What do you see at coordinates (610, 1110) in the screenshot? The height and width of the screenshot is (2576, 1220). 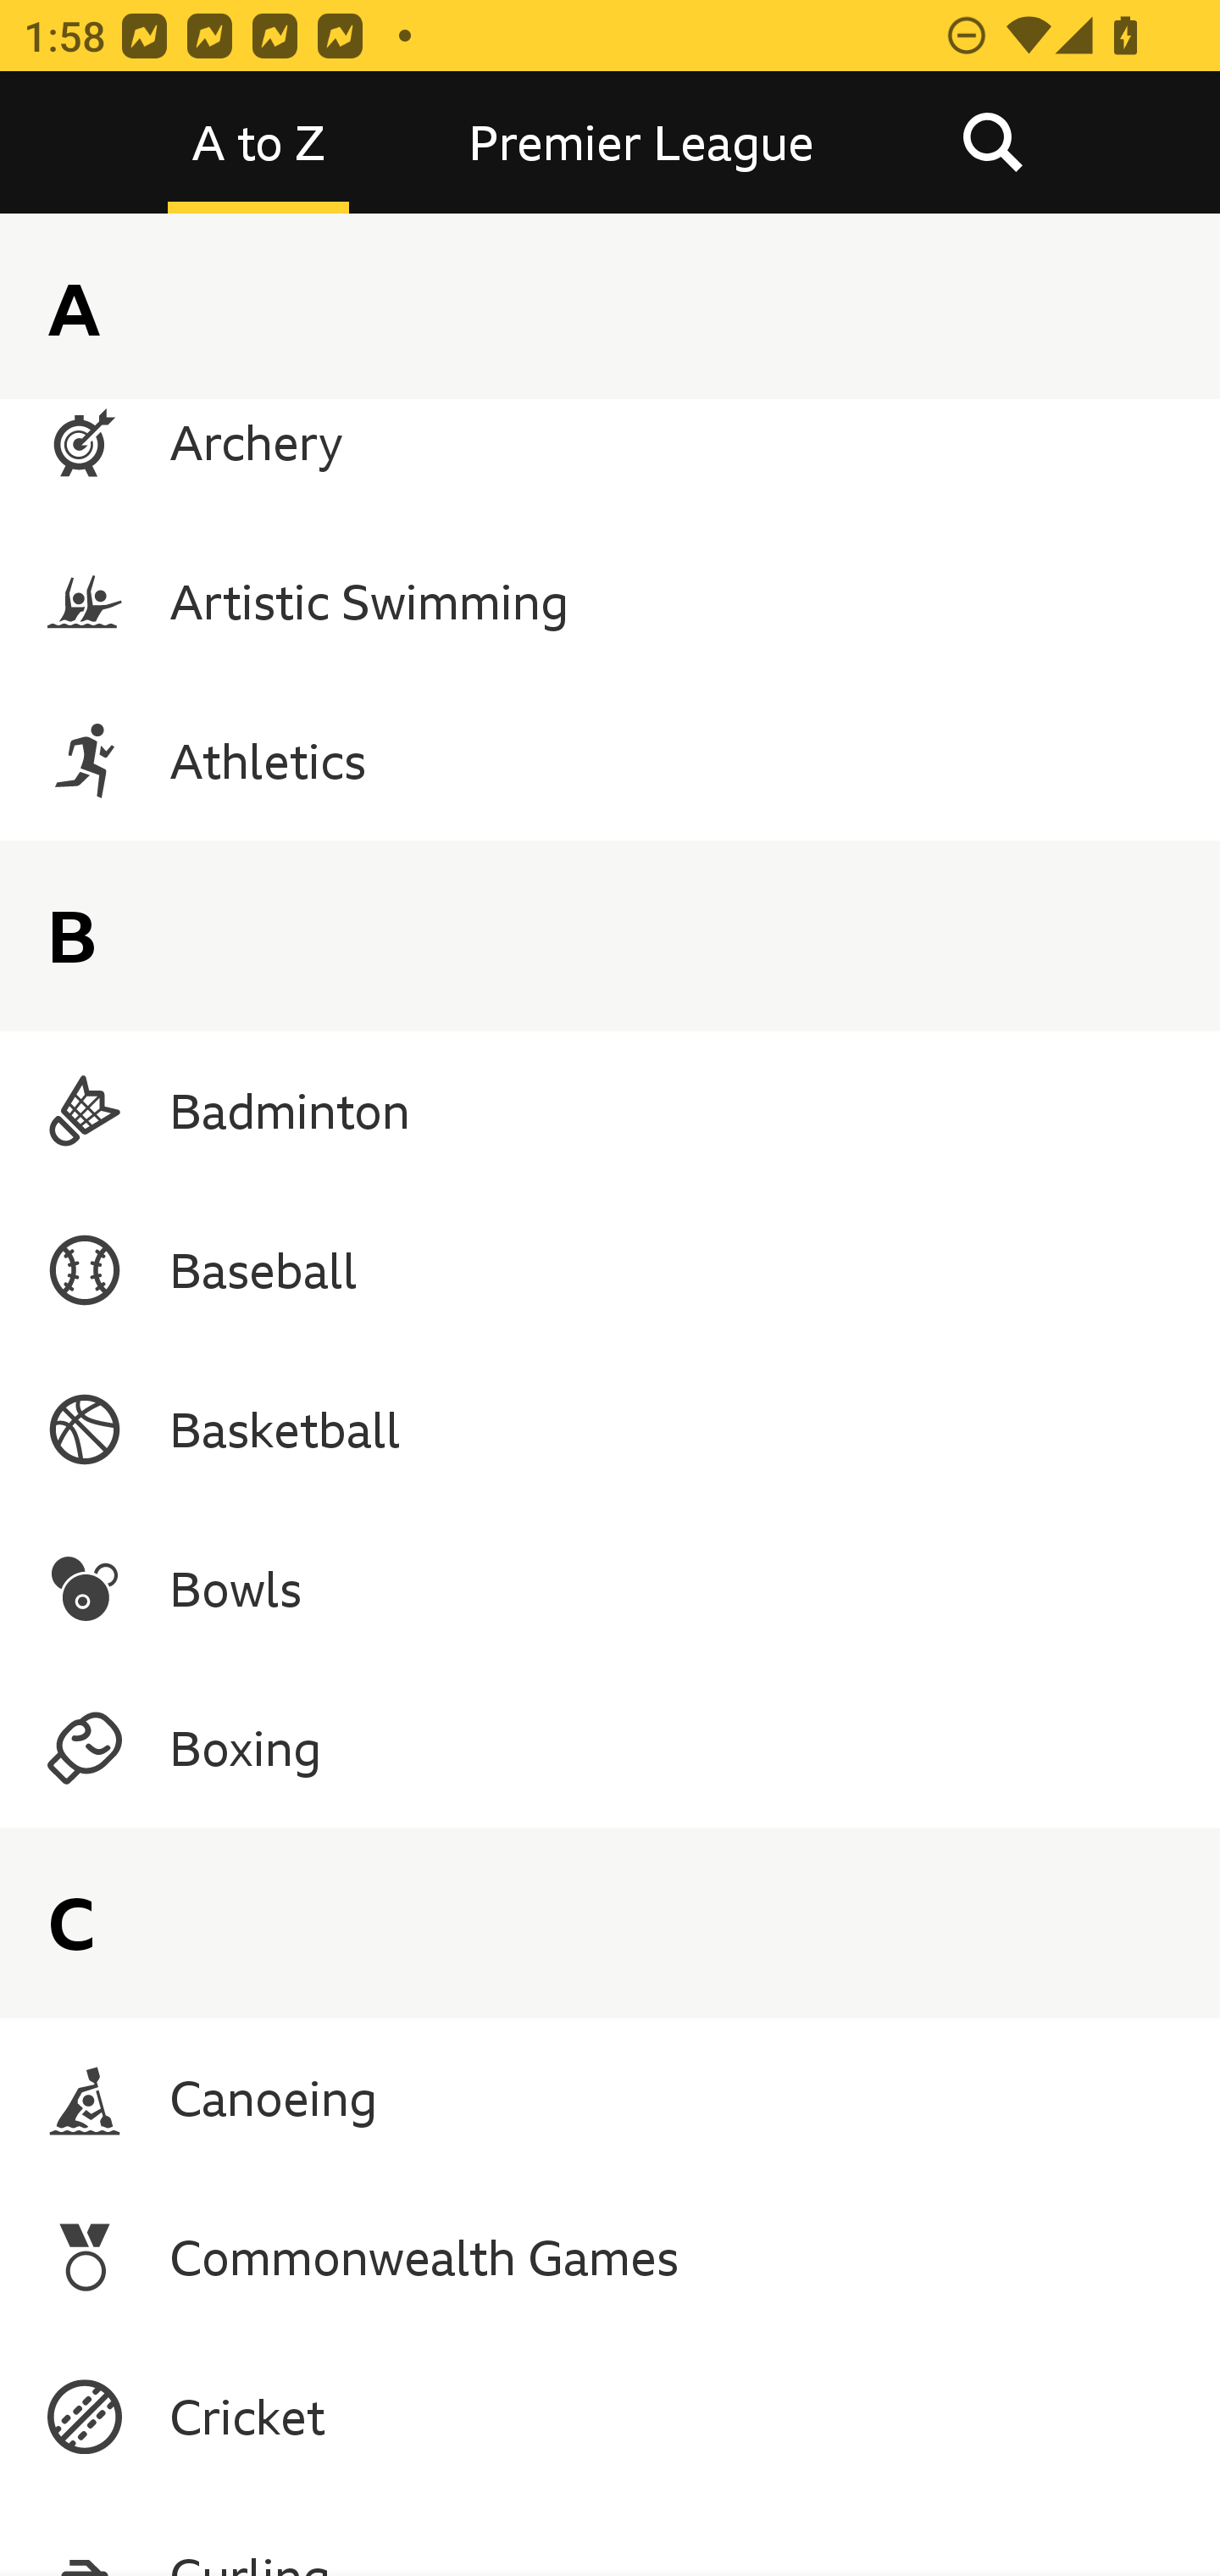 I see `Badminton` at bounding box center [610, 1110].